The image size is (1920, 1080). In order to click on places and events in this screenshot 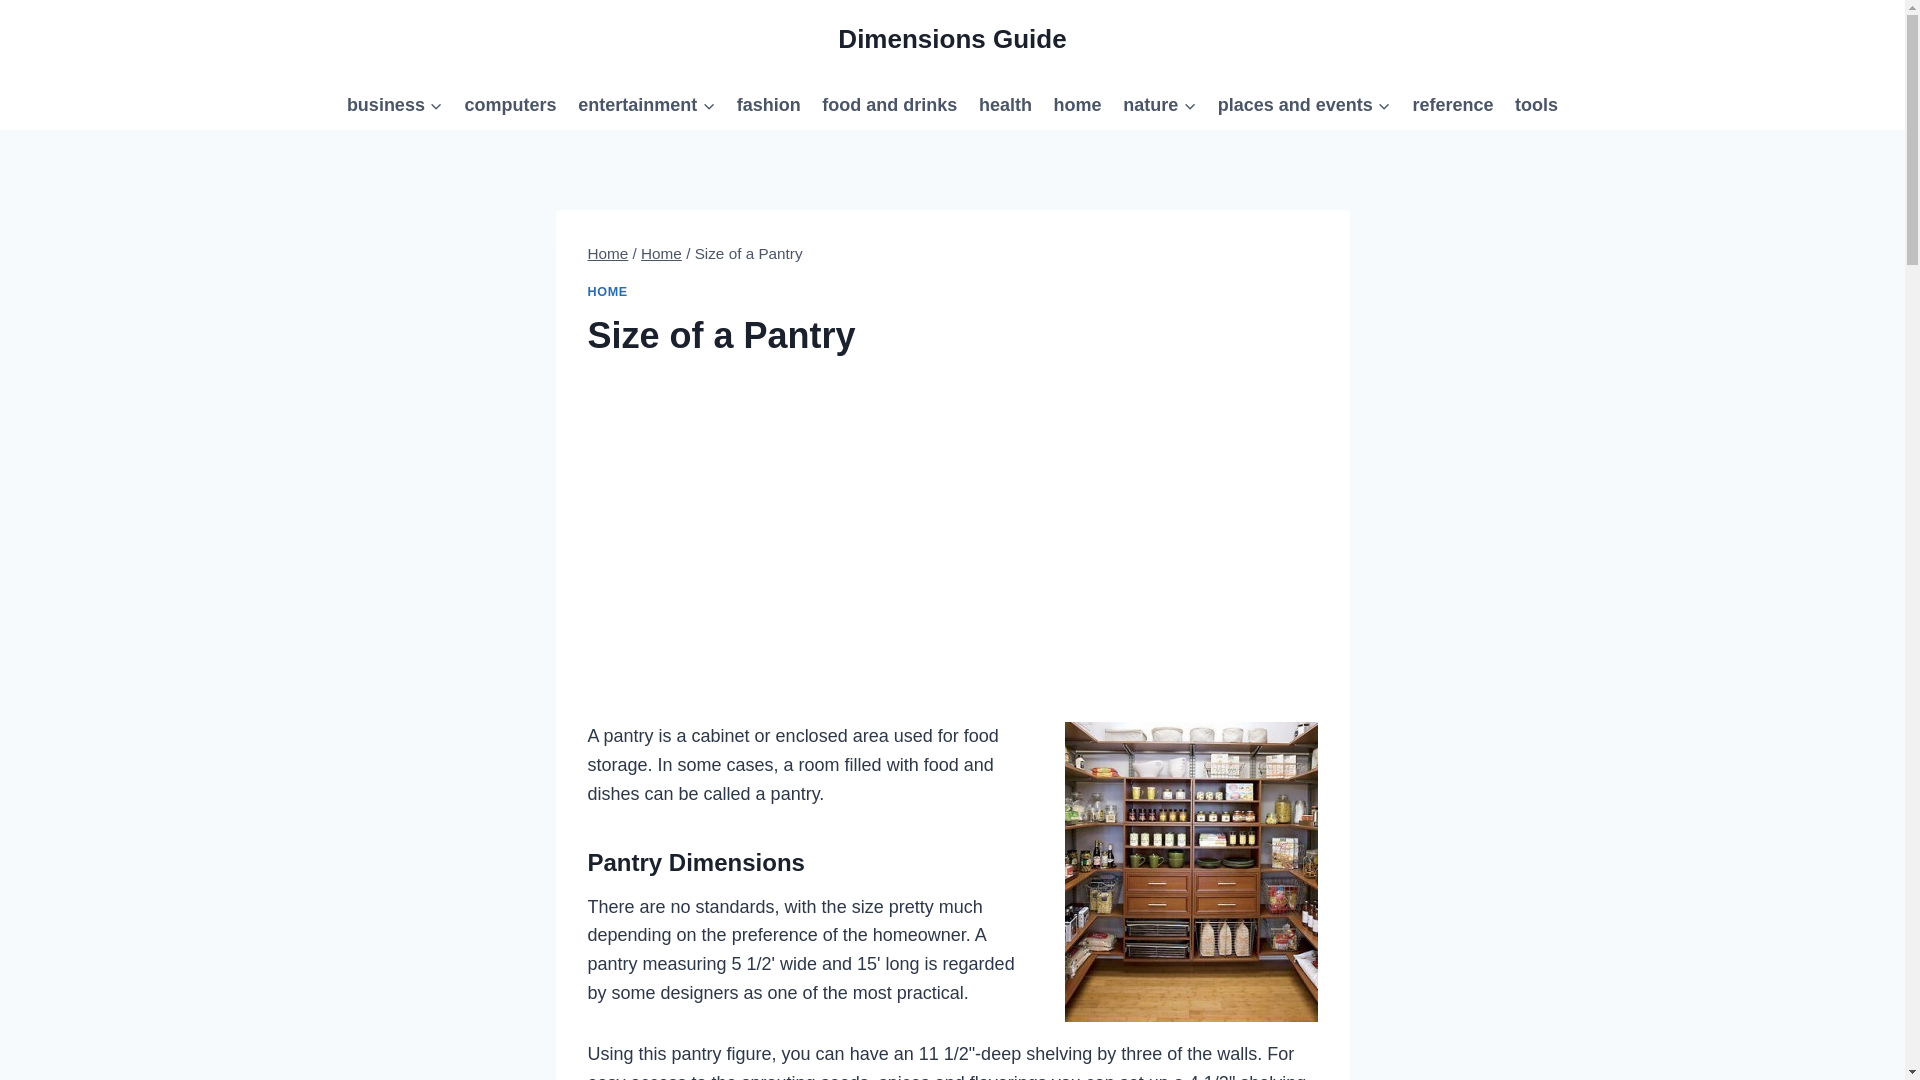, I will do `click(1304, 104)`.